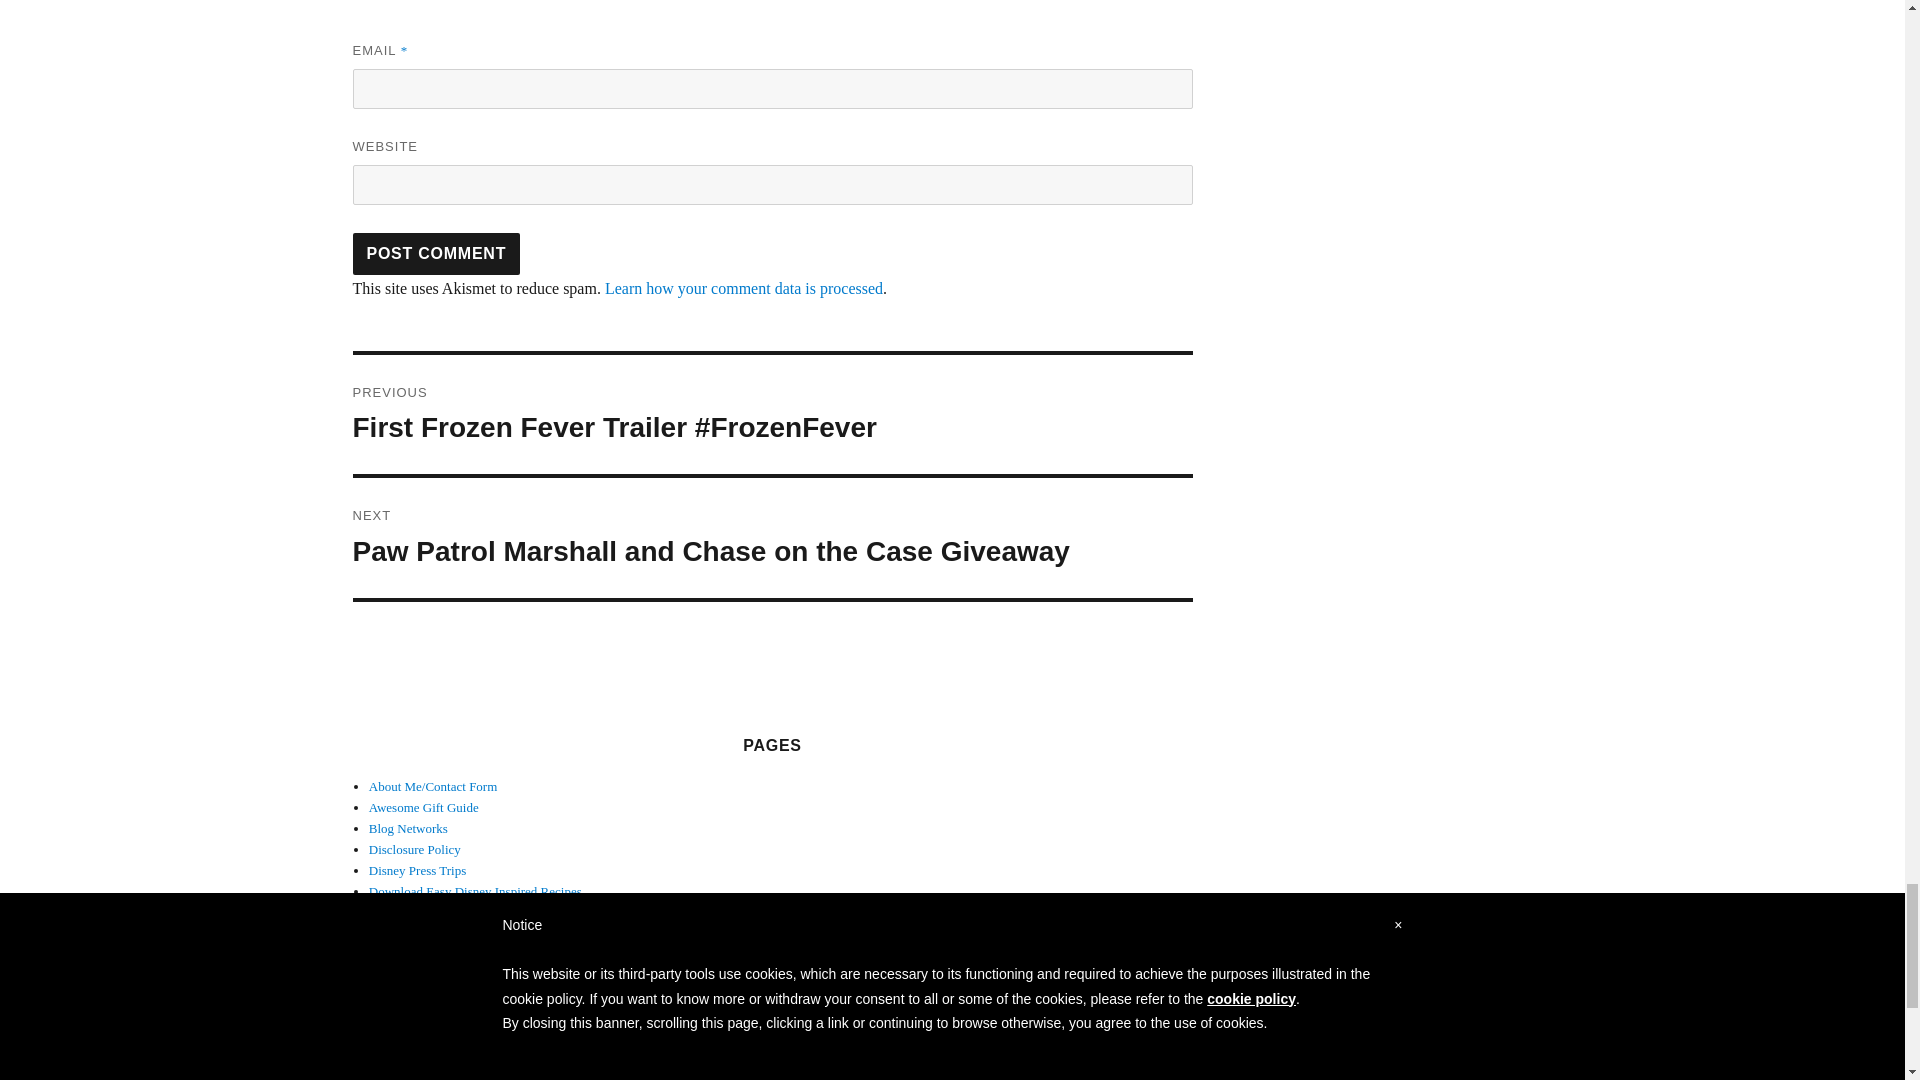 Image resolution: width=1920 pixels, height=1080 pixels. Describe the element at coordinates (417, 870) in the screenshot. I see `Disney Press Trips` at that location.